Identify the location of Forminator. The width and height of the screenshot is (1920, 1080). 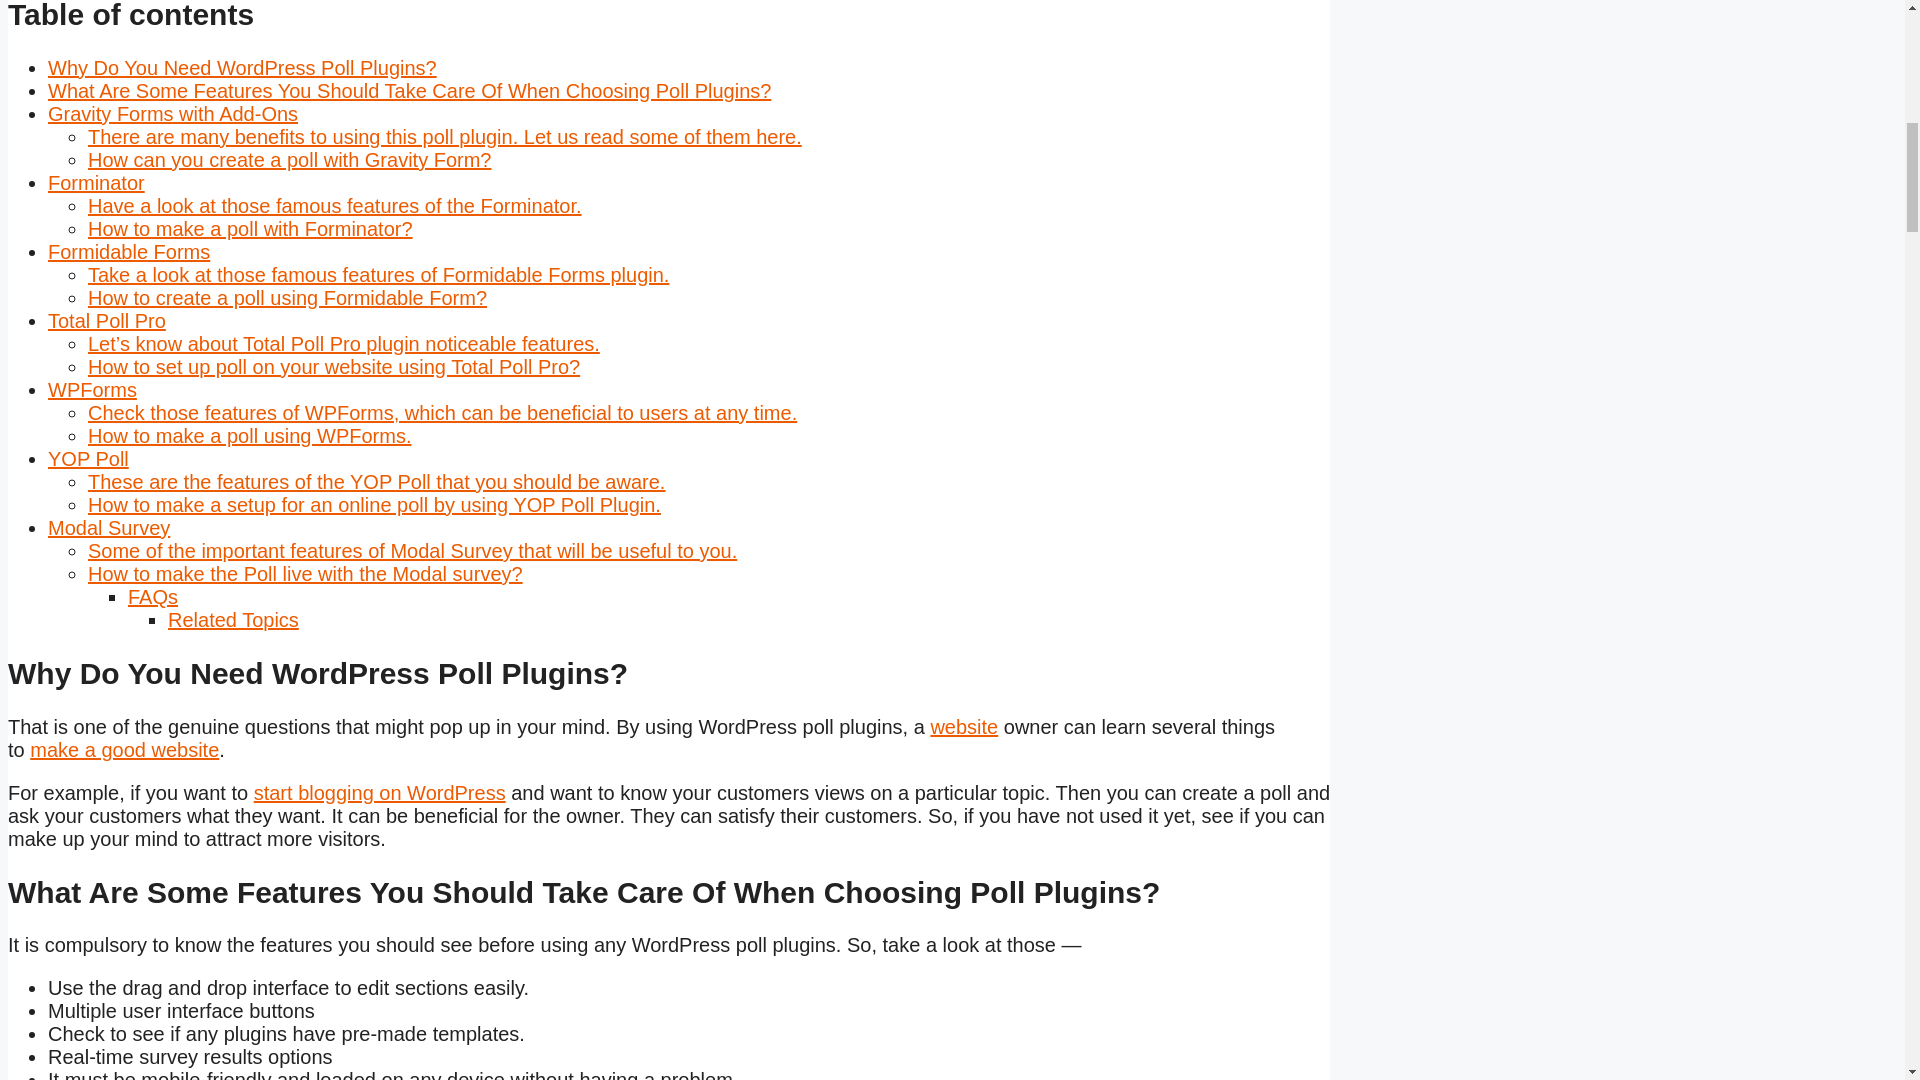
(96, 182).